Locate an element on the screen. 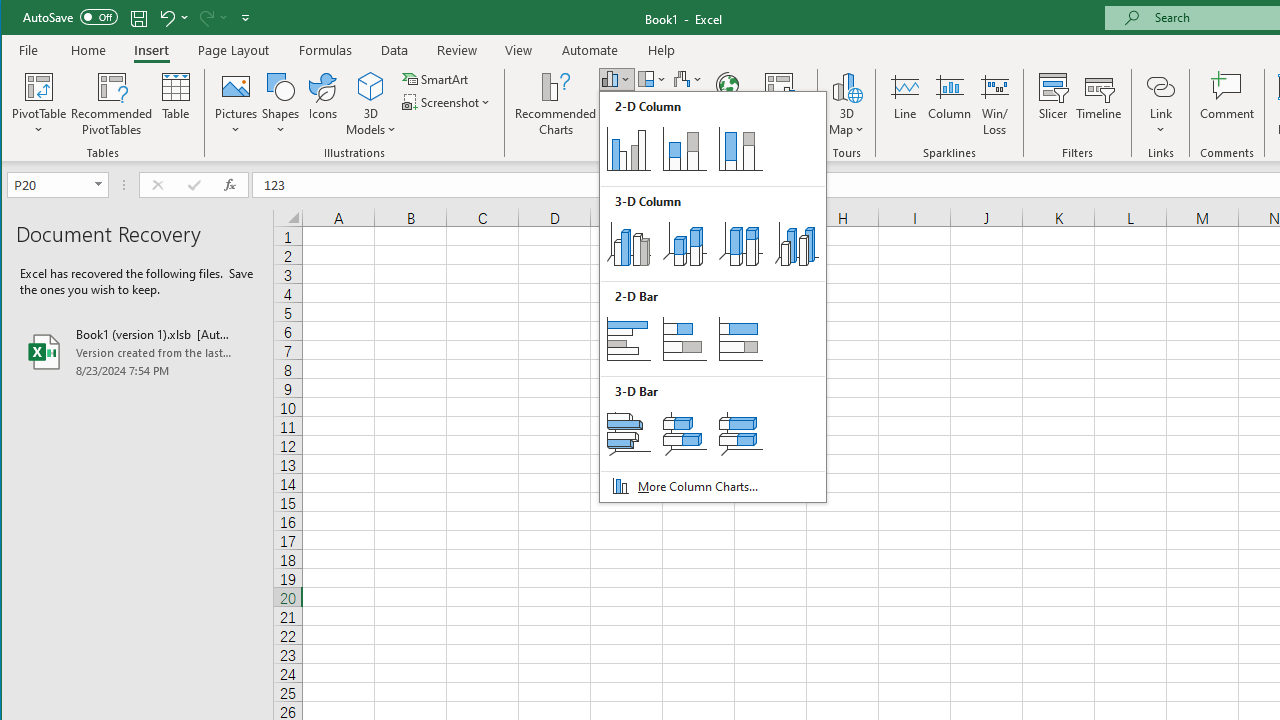  Customize Quick Access Toolbar is located at coordinates (245, 18).